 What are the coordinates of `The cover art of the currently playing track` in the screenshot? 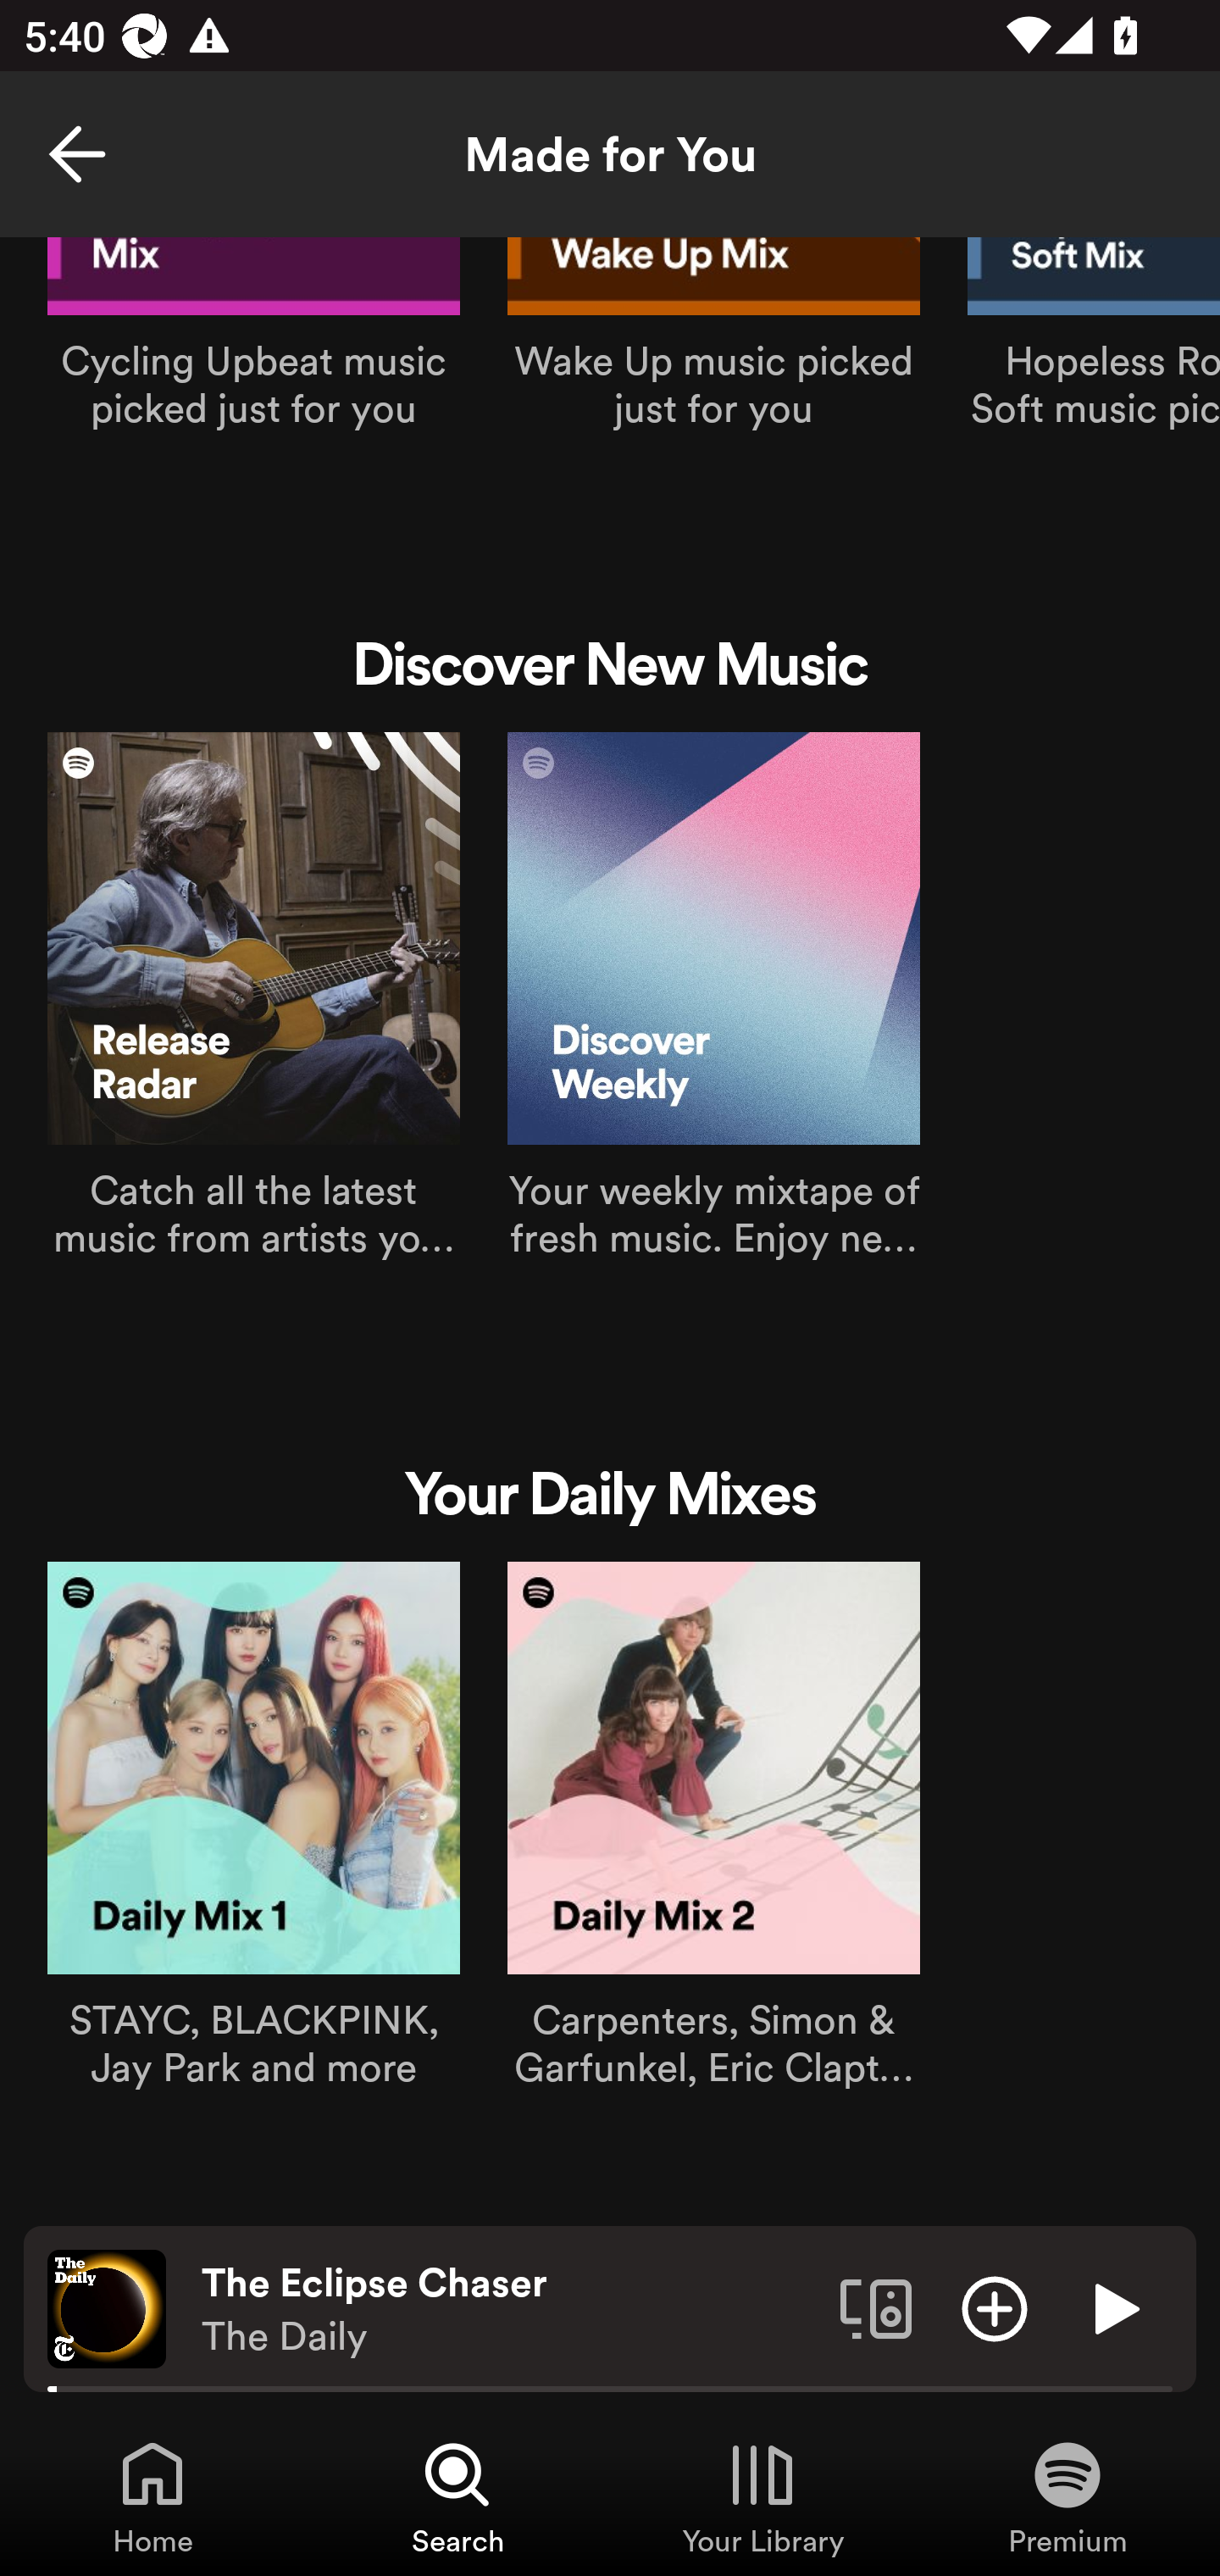 It's located at (107, 2307).